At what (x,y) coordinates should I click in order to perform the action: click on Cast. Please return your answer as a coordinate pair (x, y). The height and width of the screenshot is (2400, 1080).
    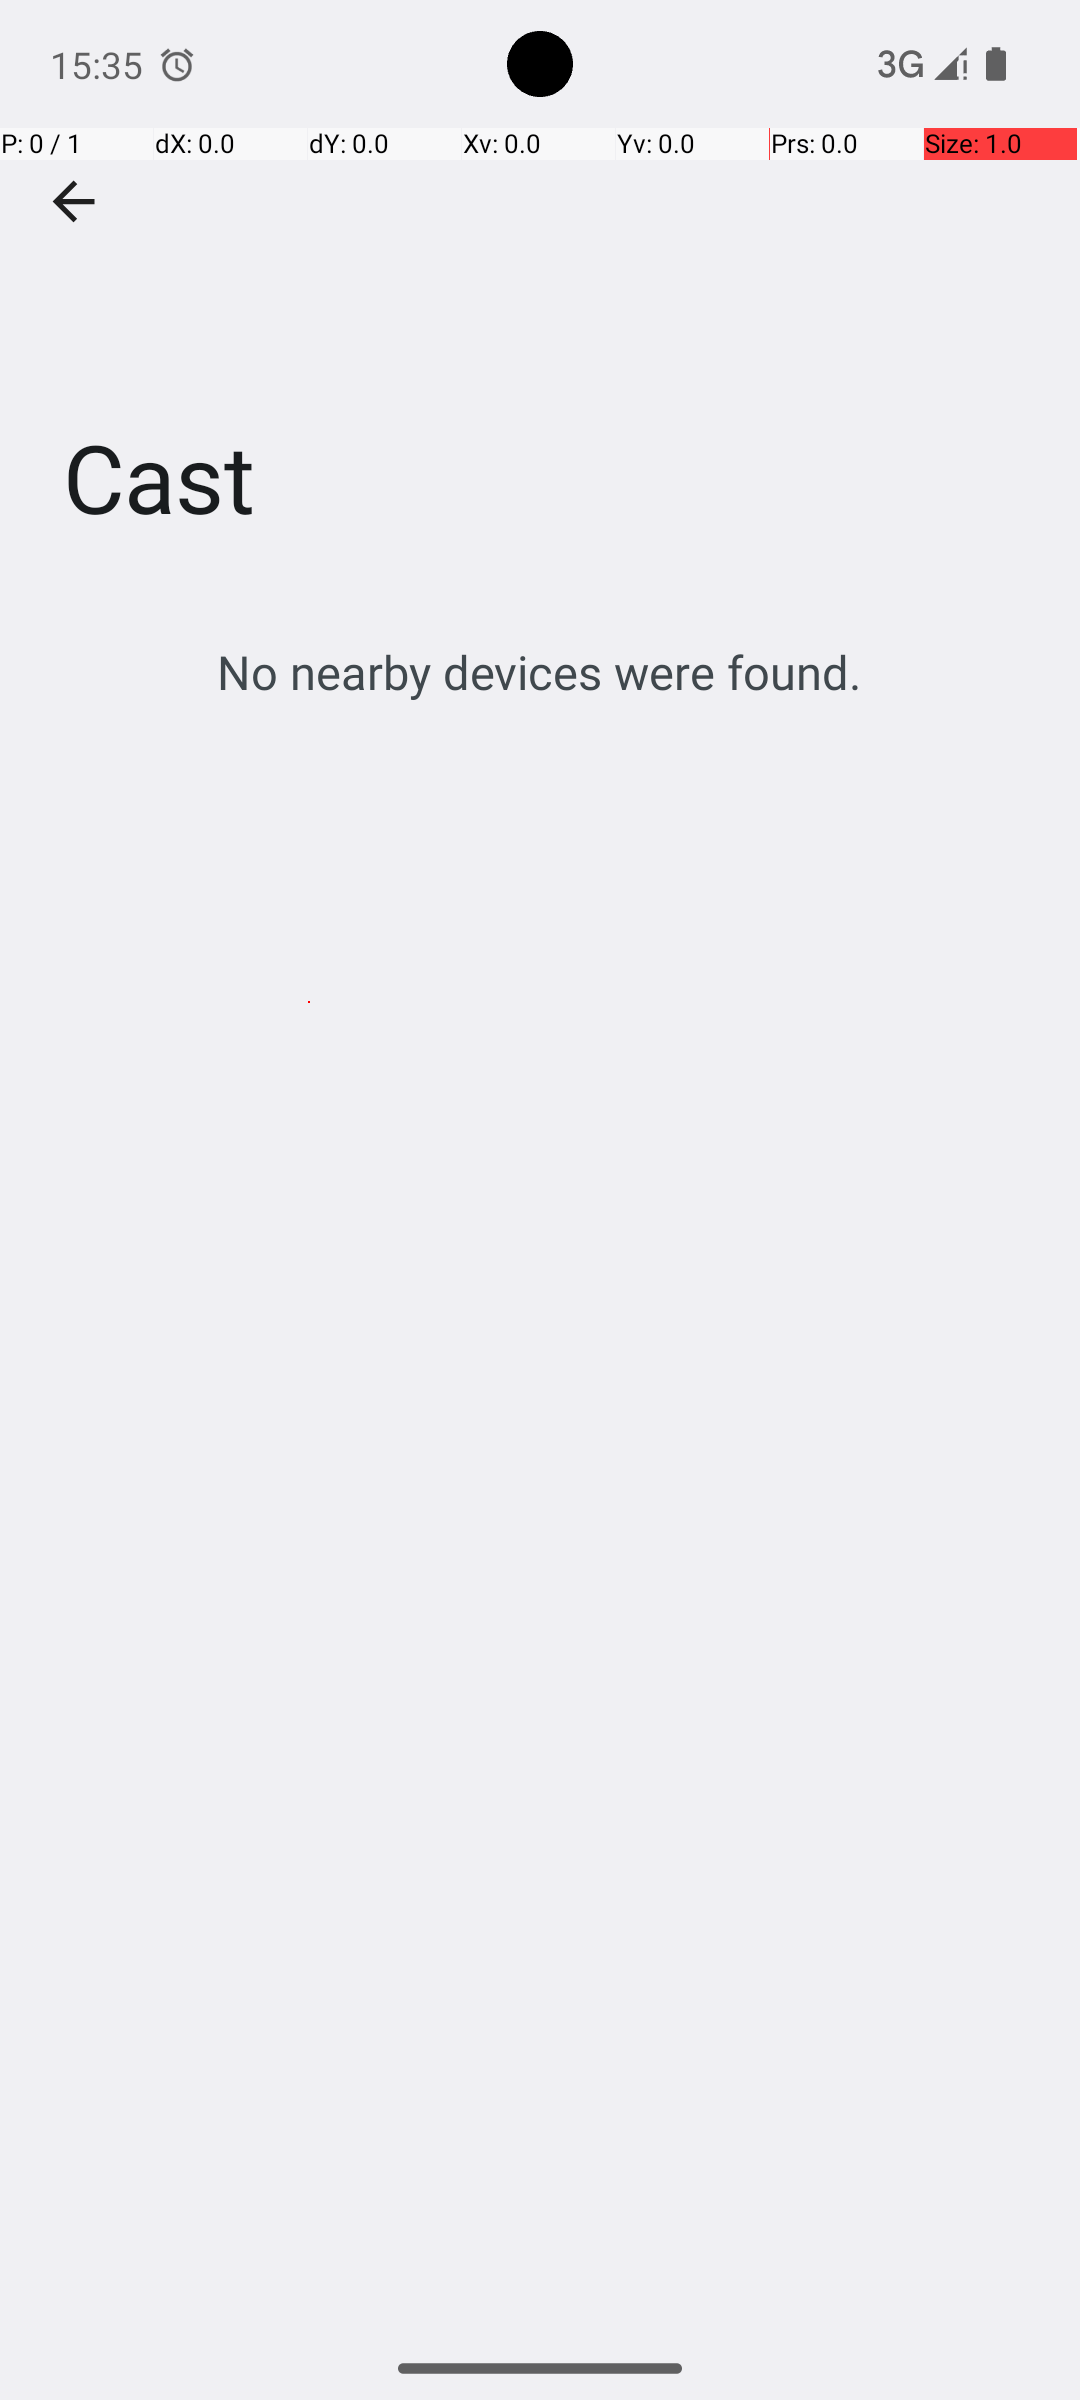
    Looking at the image, I should click on (540, 299).